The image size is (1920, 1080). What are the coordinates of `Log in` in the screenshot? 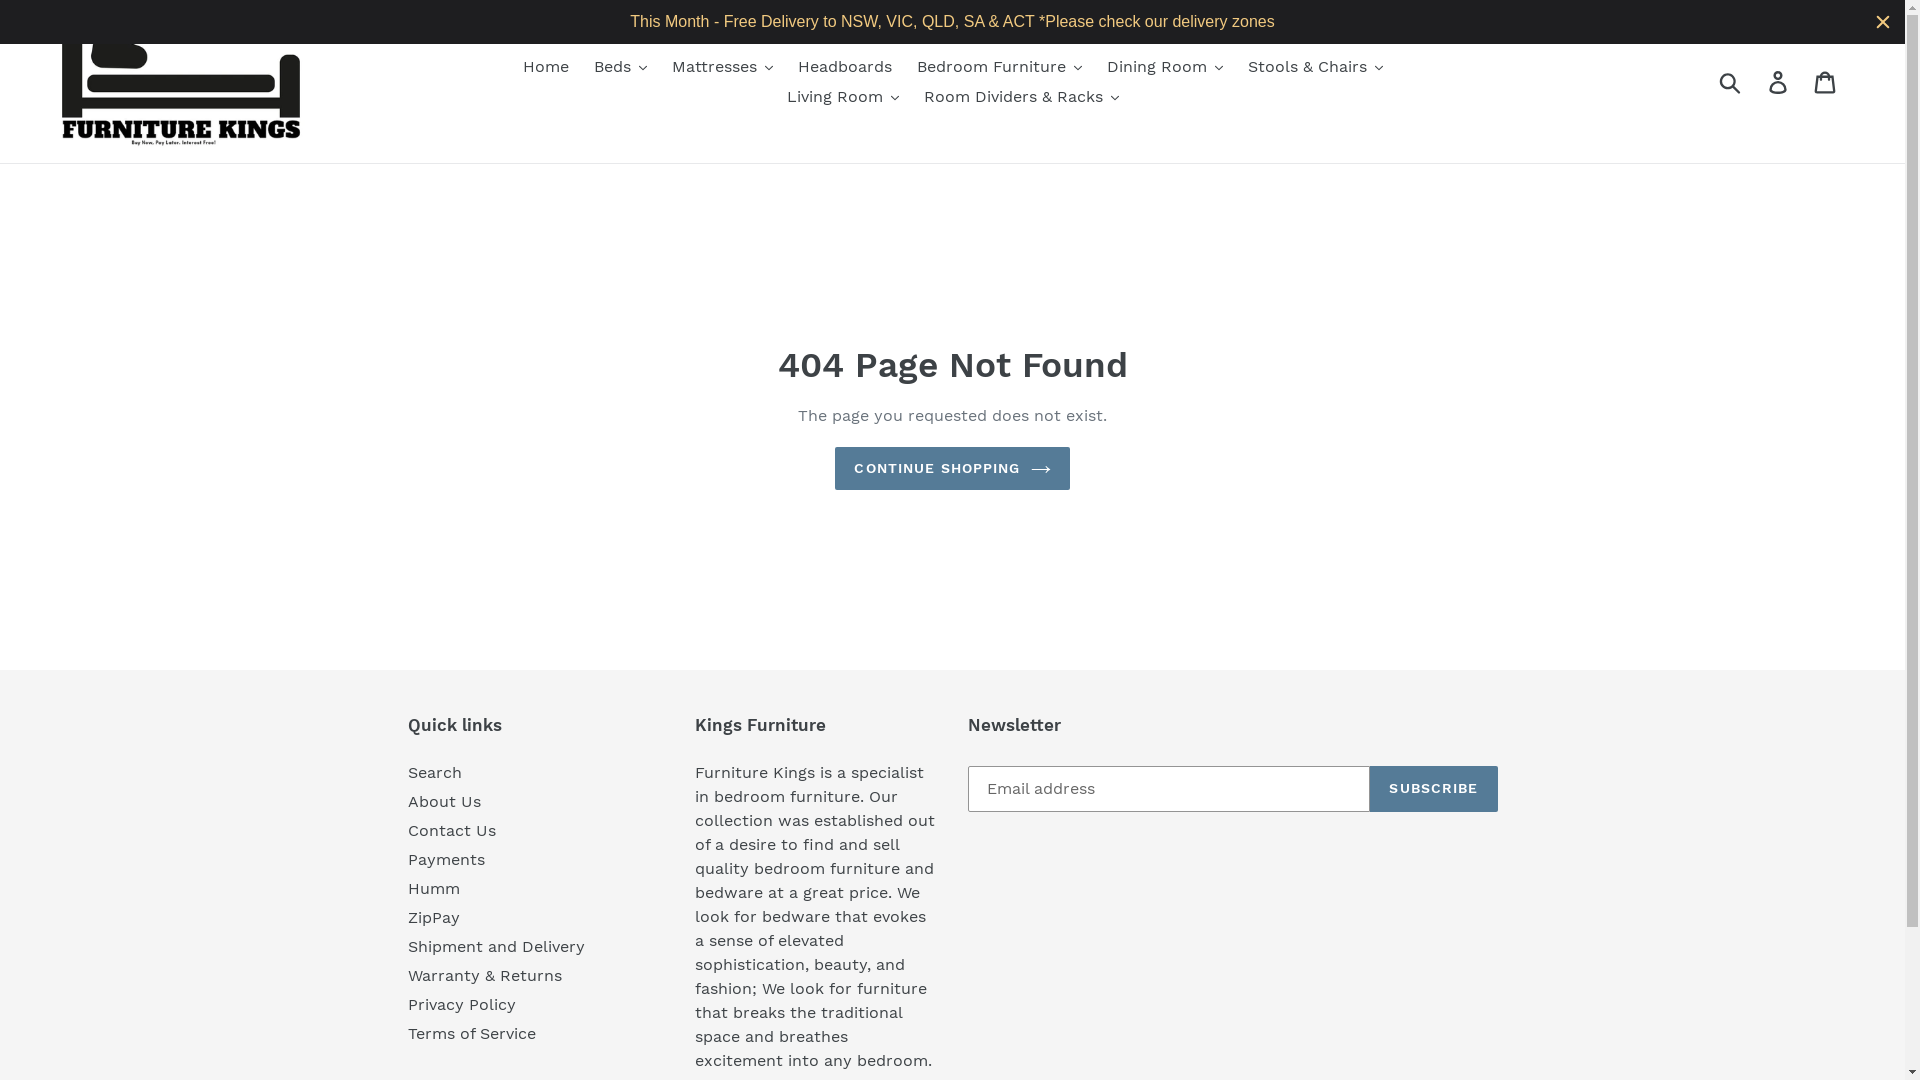 It's located at (1780, 82).